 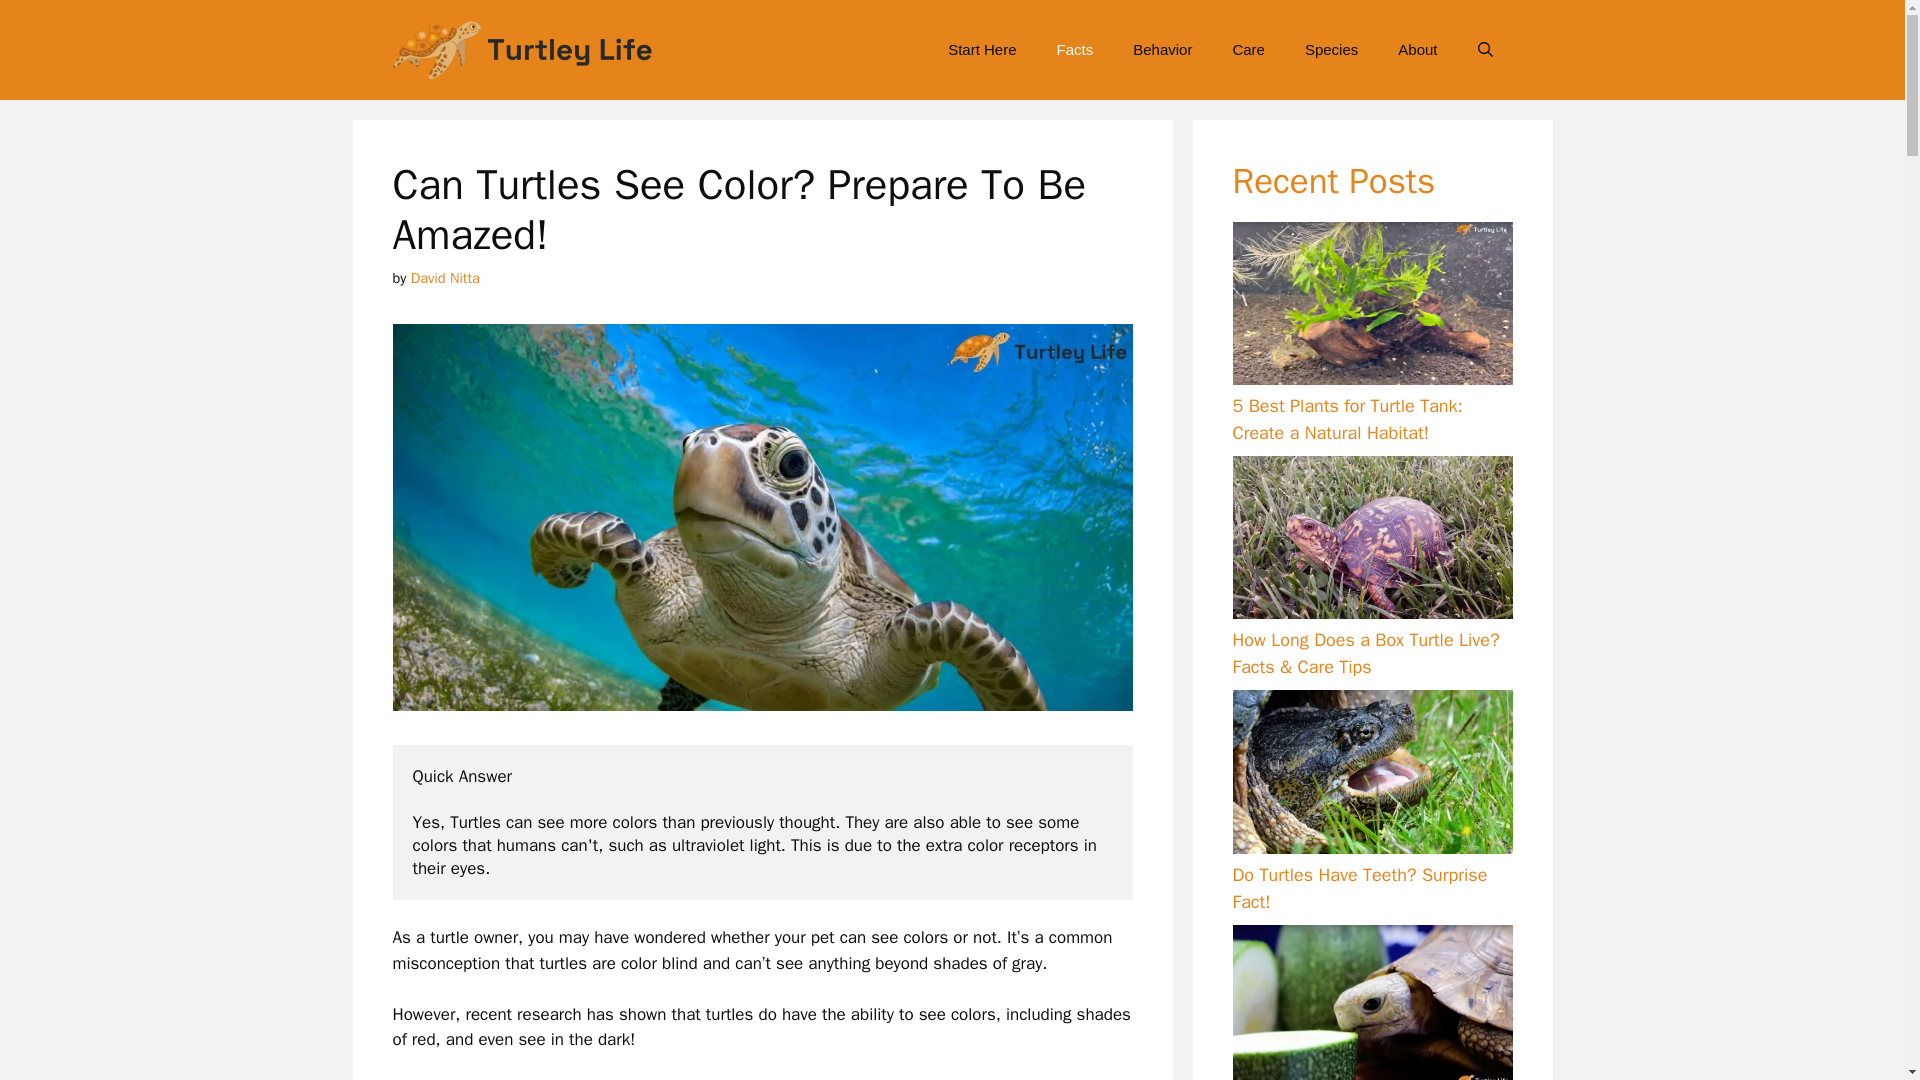 I want to click on Care, so click(x=1248, y=50).